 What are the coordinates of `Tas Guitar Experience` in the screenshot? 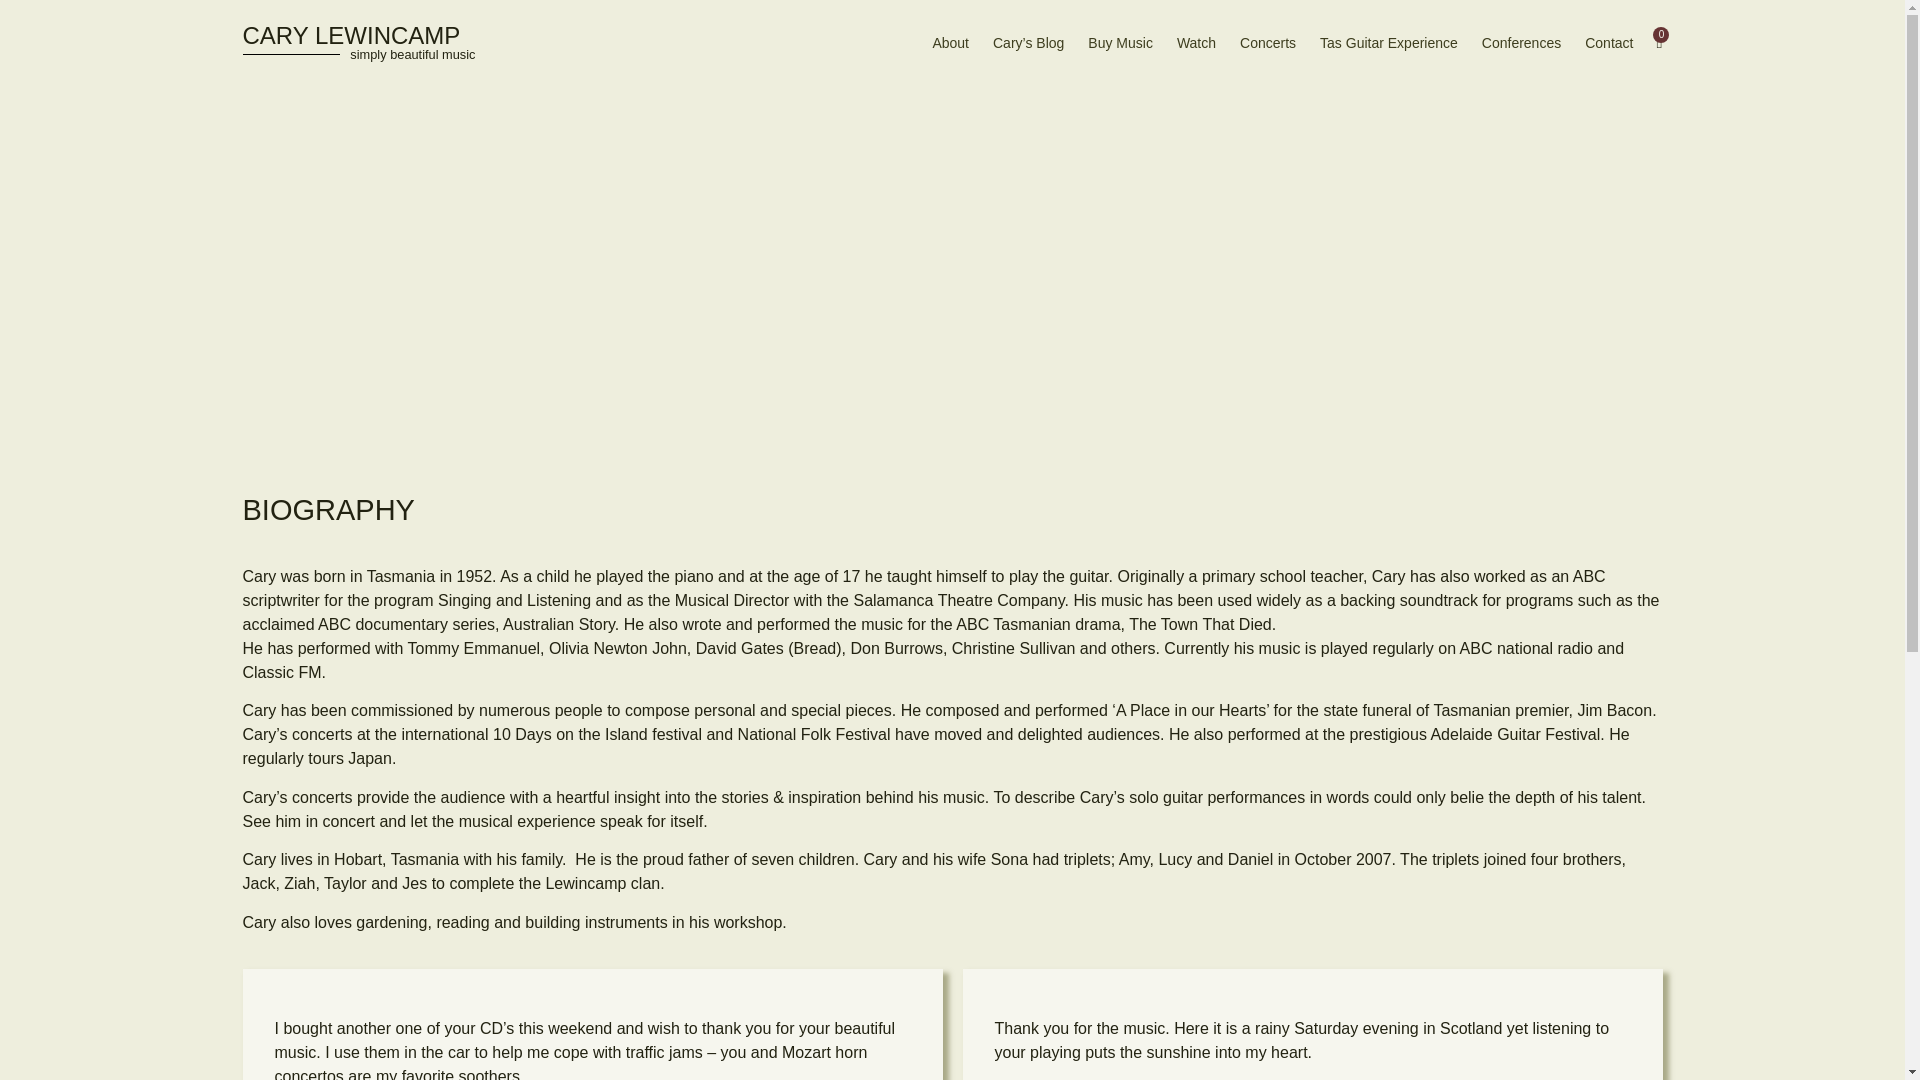 It's located at (1388, 42).